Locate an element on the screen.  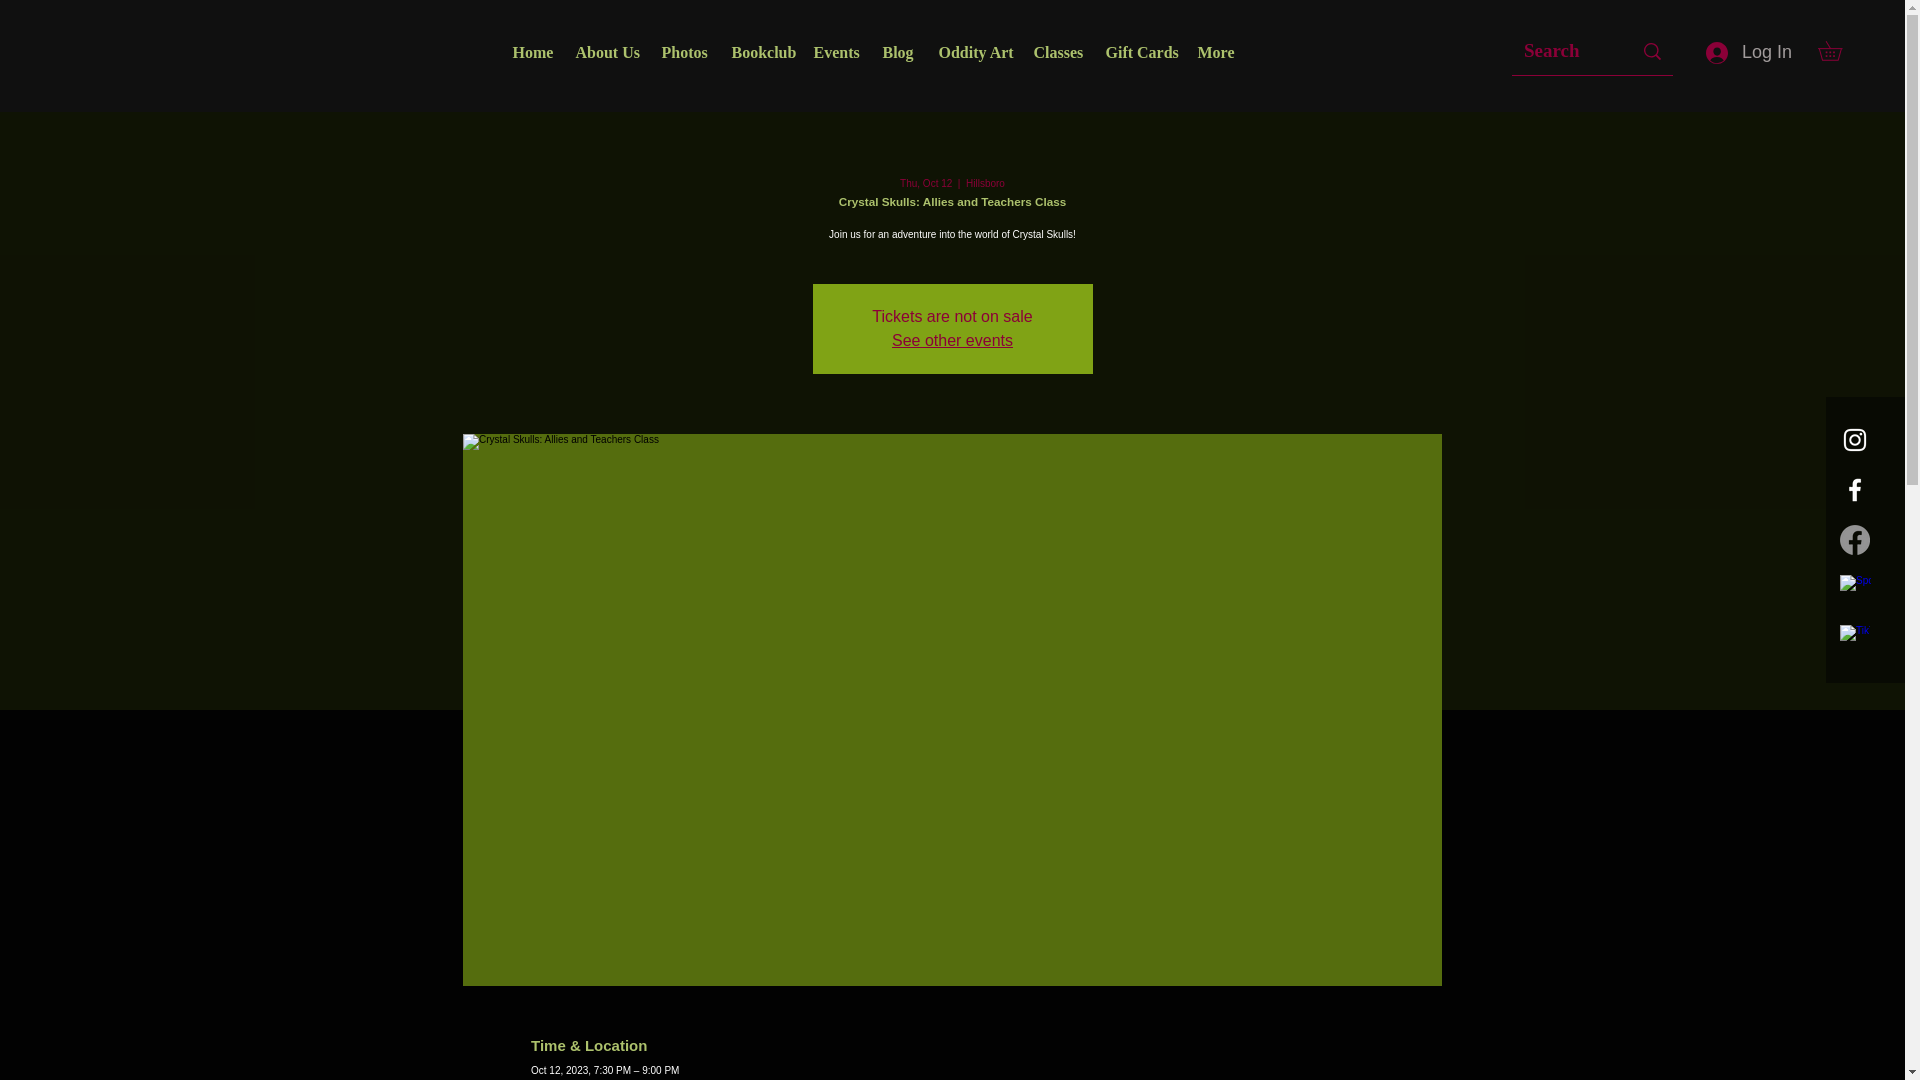
About Us is located at coordinates (602, 52).